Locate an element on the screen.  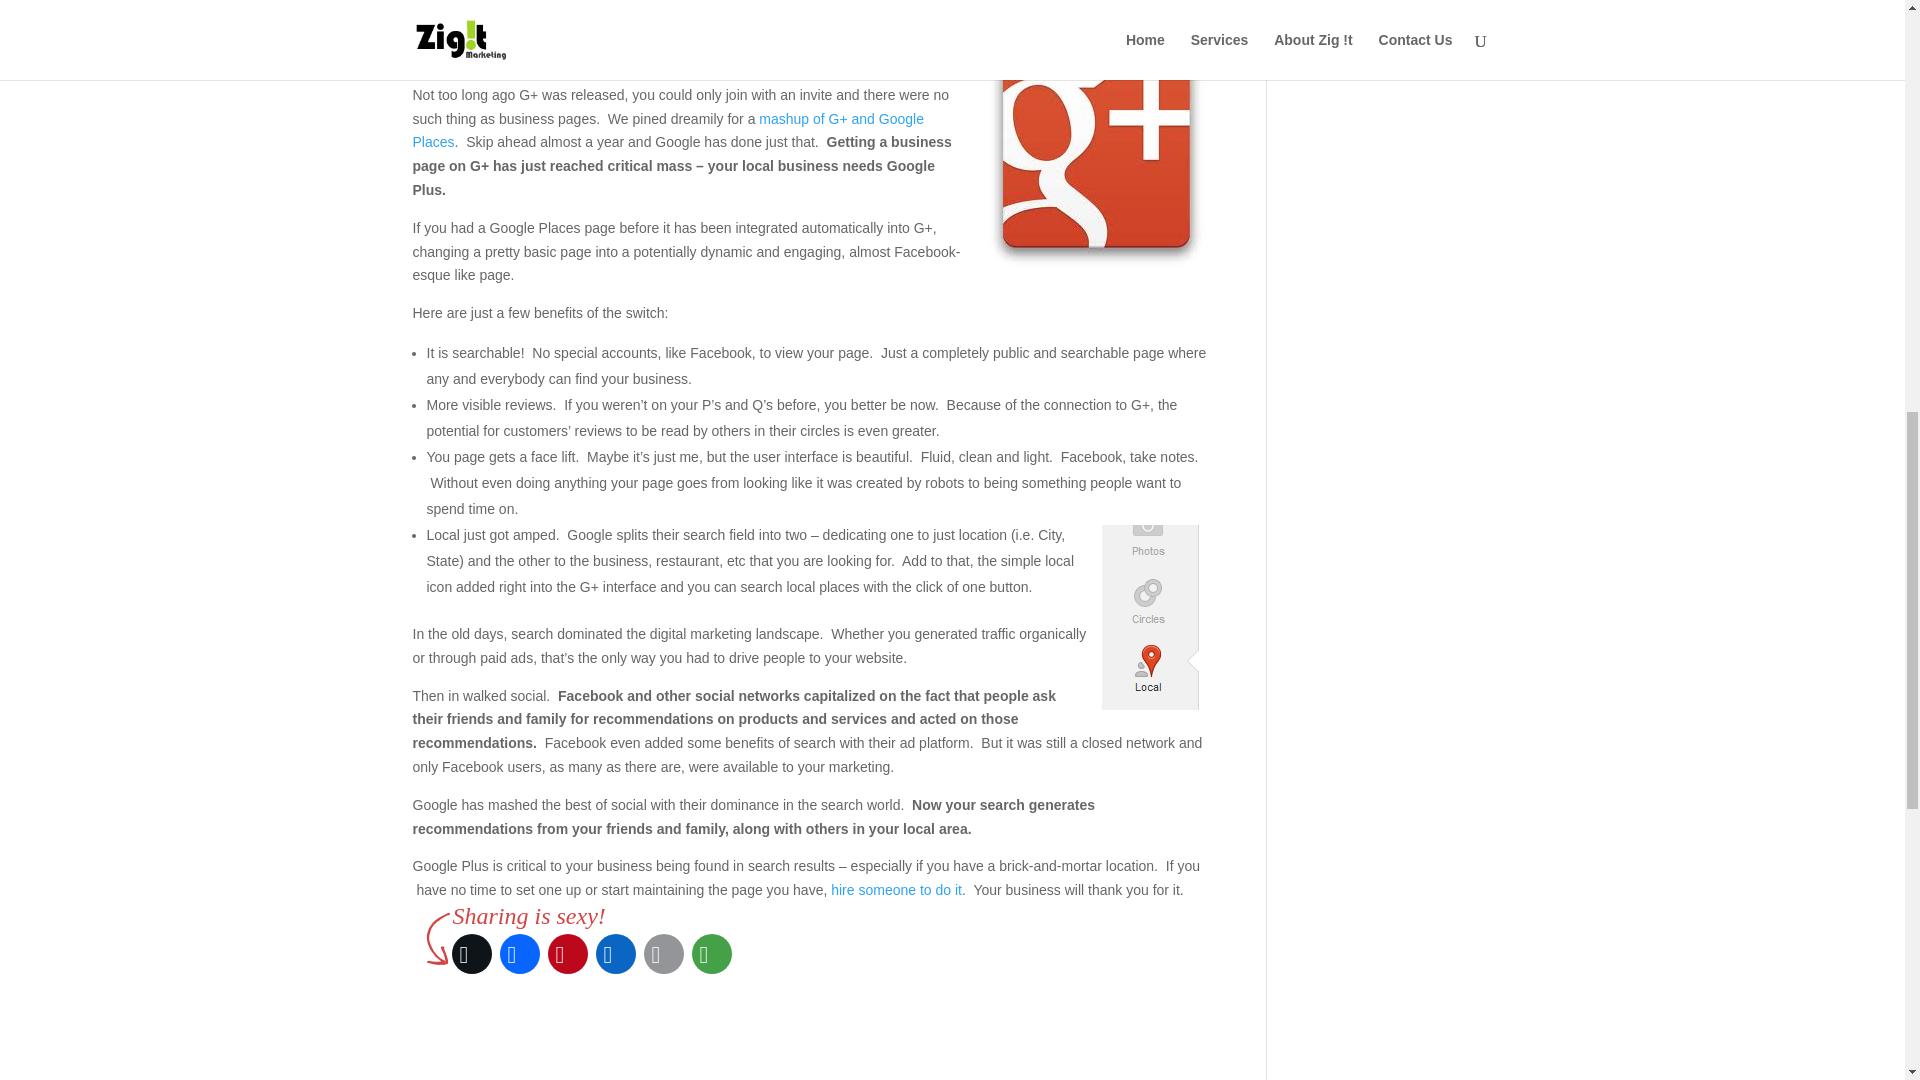
LinkedIn is located at coordinates (762, 7).